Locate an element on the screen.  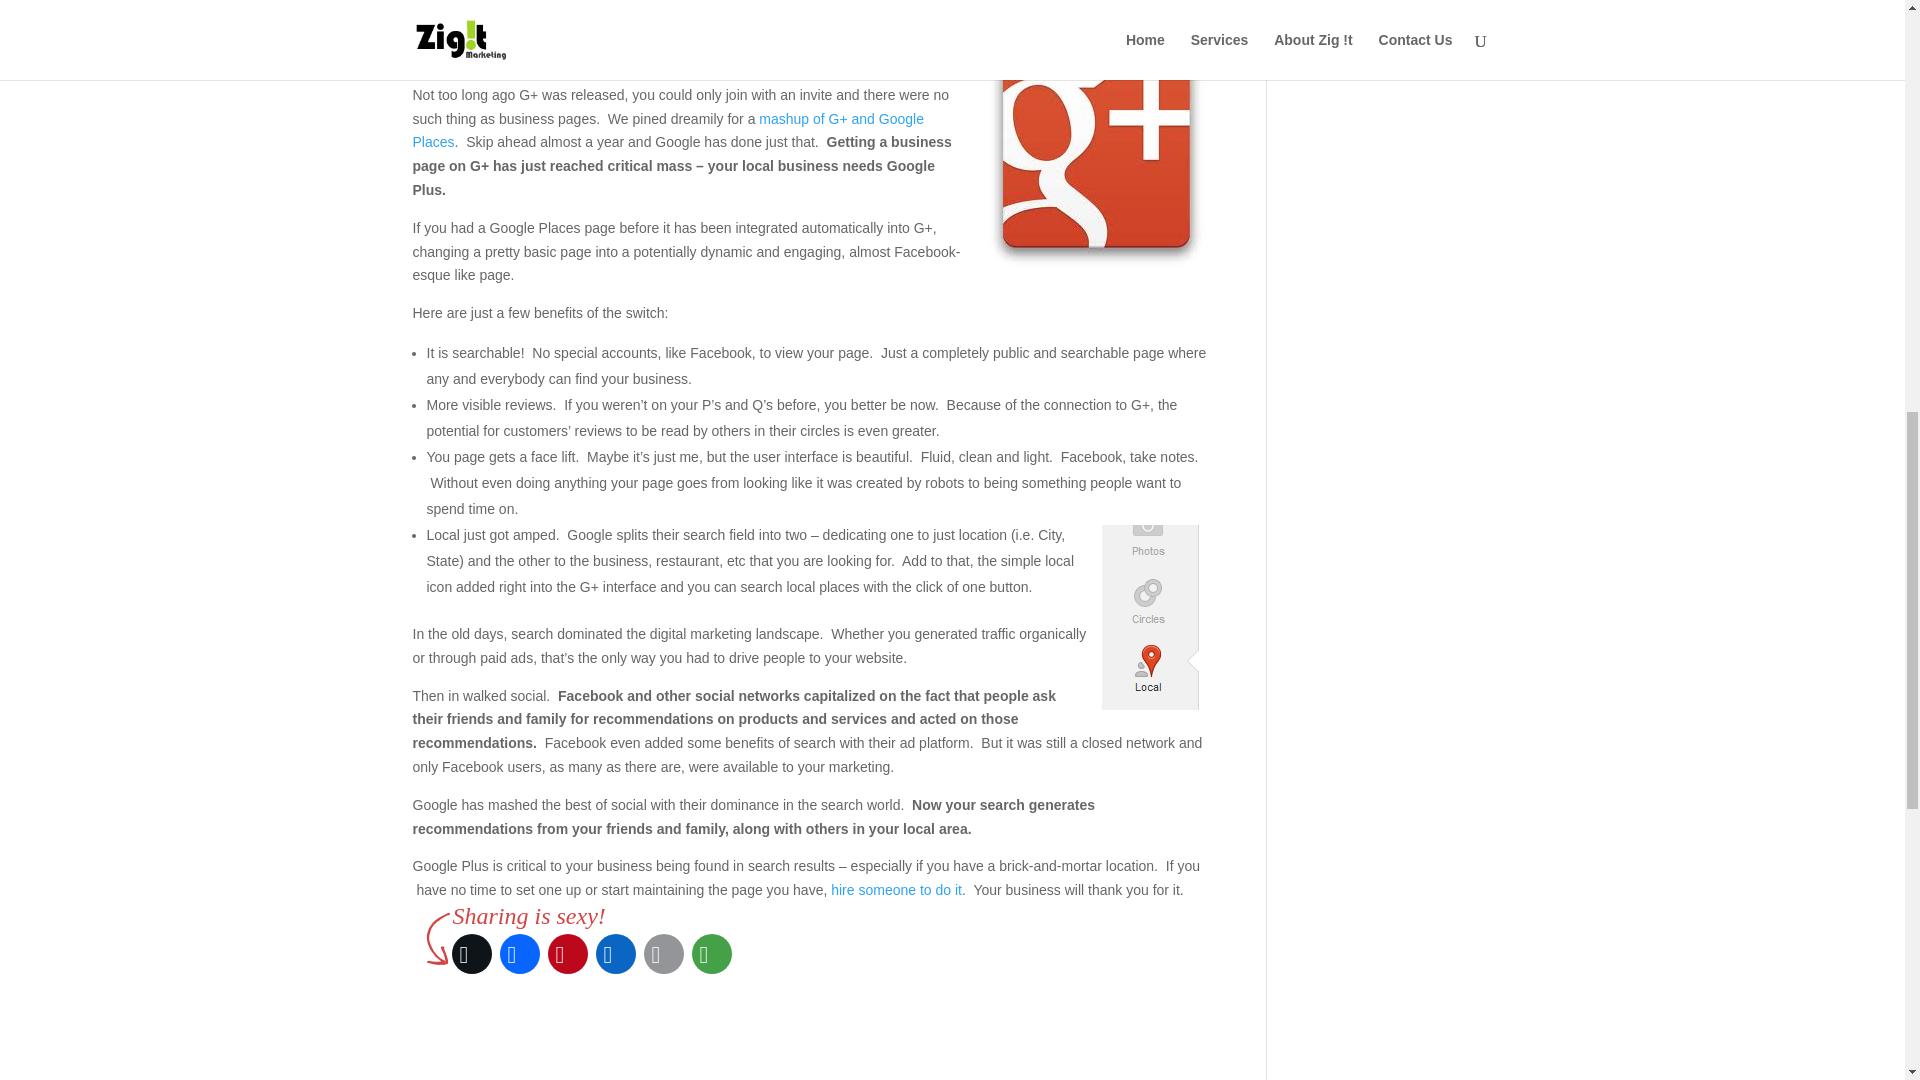
LinkedIn is located at coordinates (762, 7).